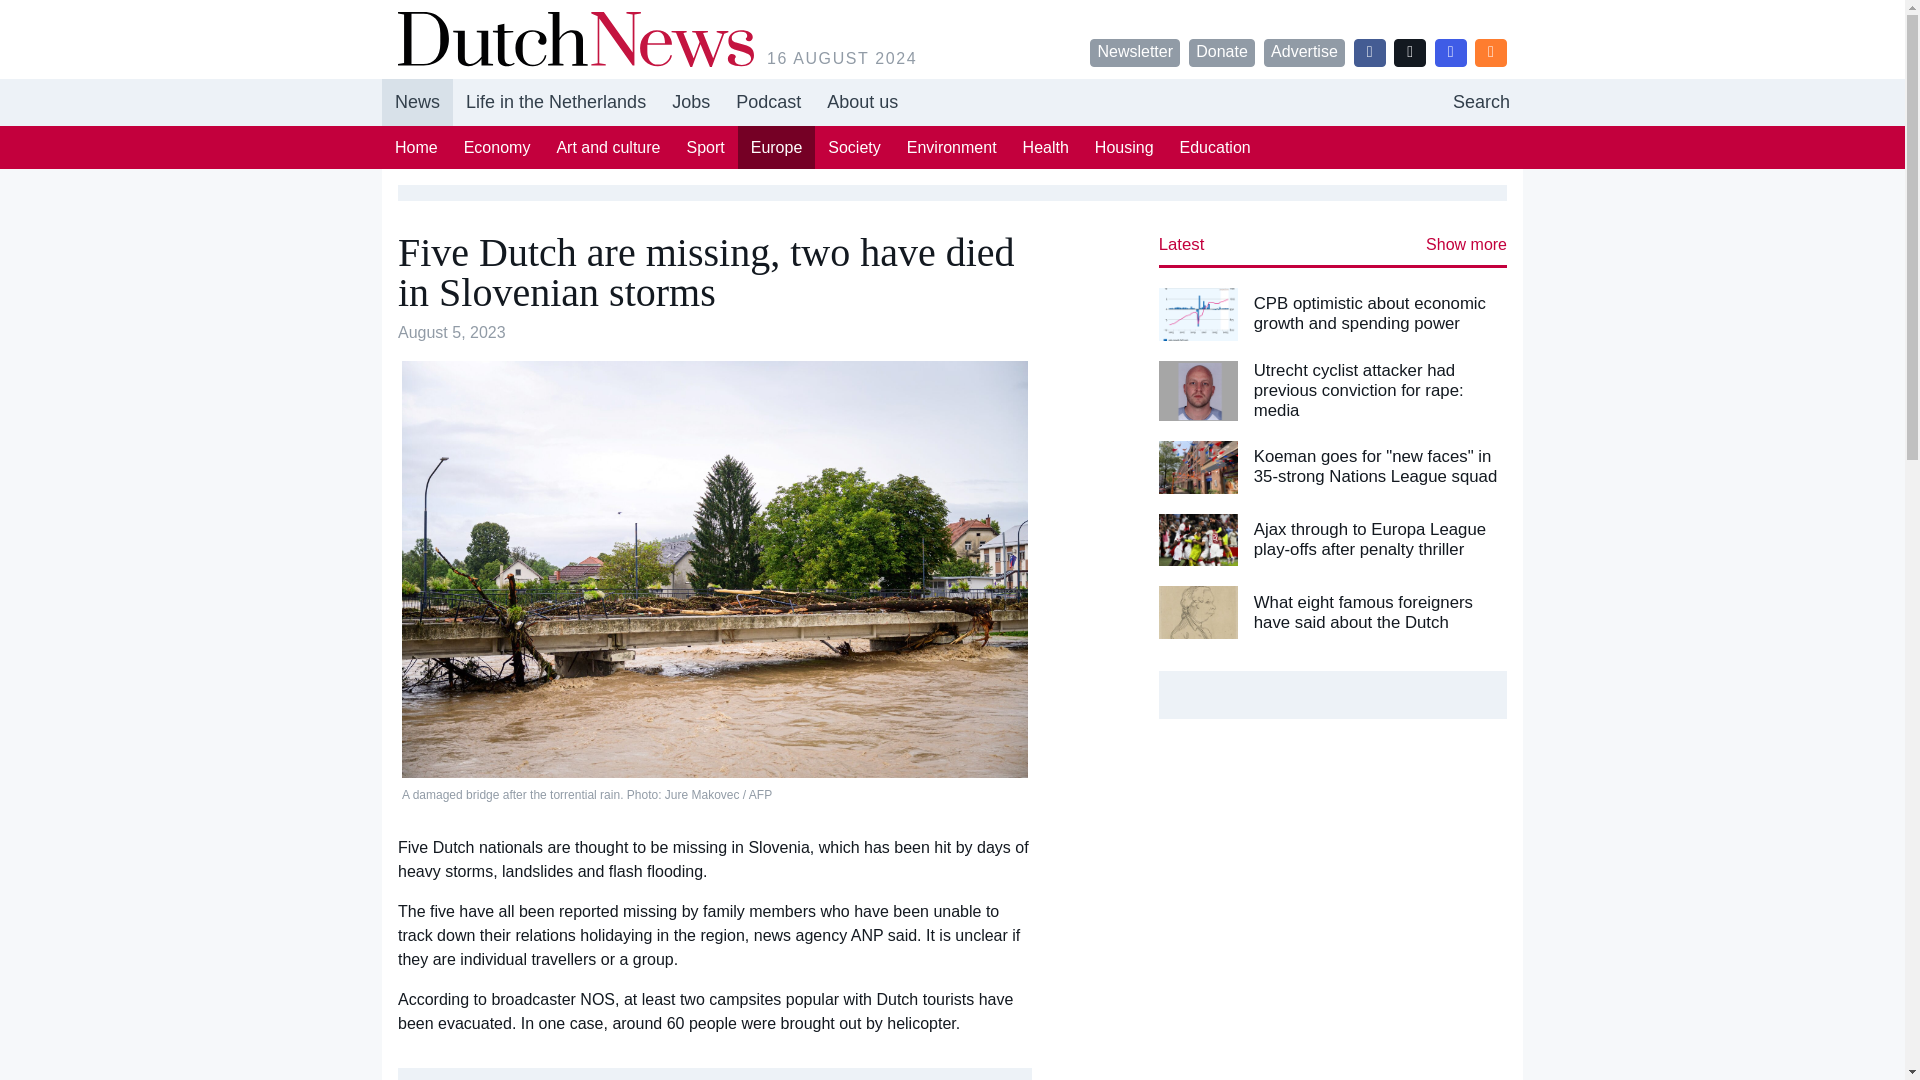 This screenshot has height=1080, width=1920. Describe the element at coordinates (690, 102) in the screenshot. I see `hidden-in-footer` at that location.